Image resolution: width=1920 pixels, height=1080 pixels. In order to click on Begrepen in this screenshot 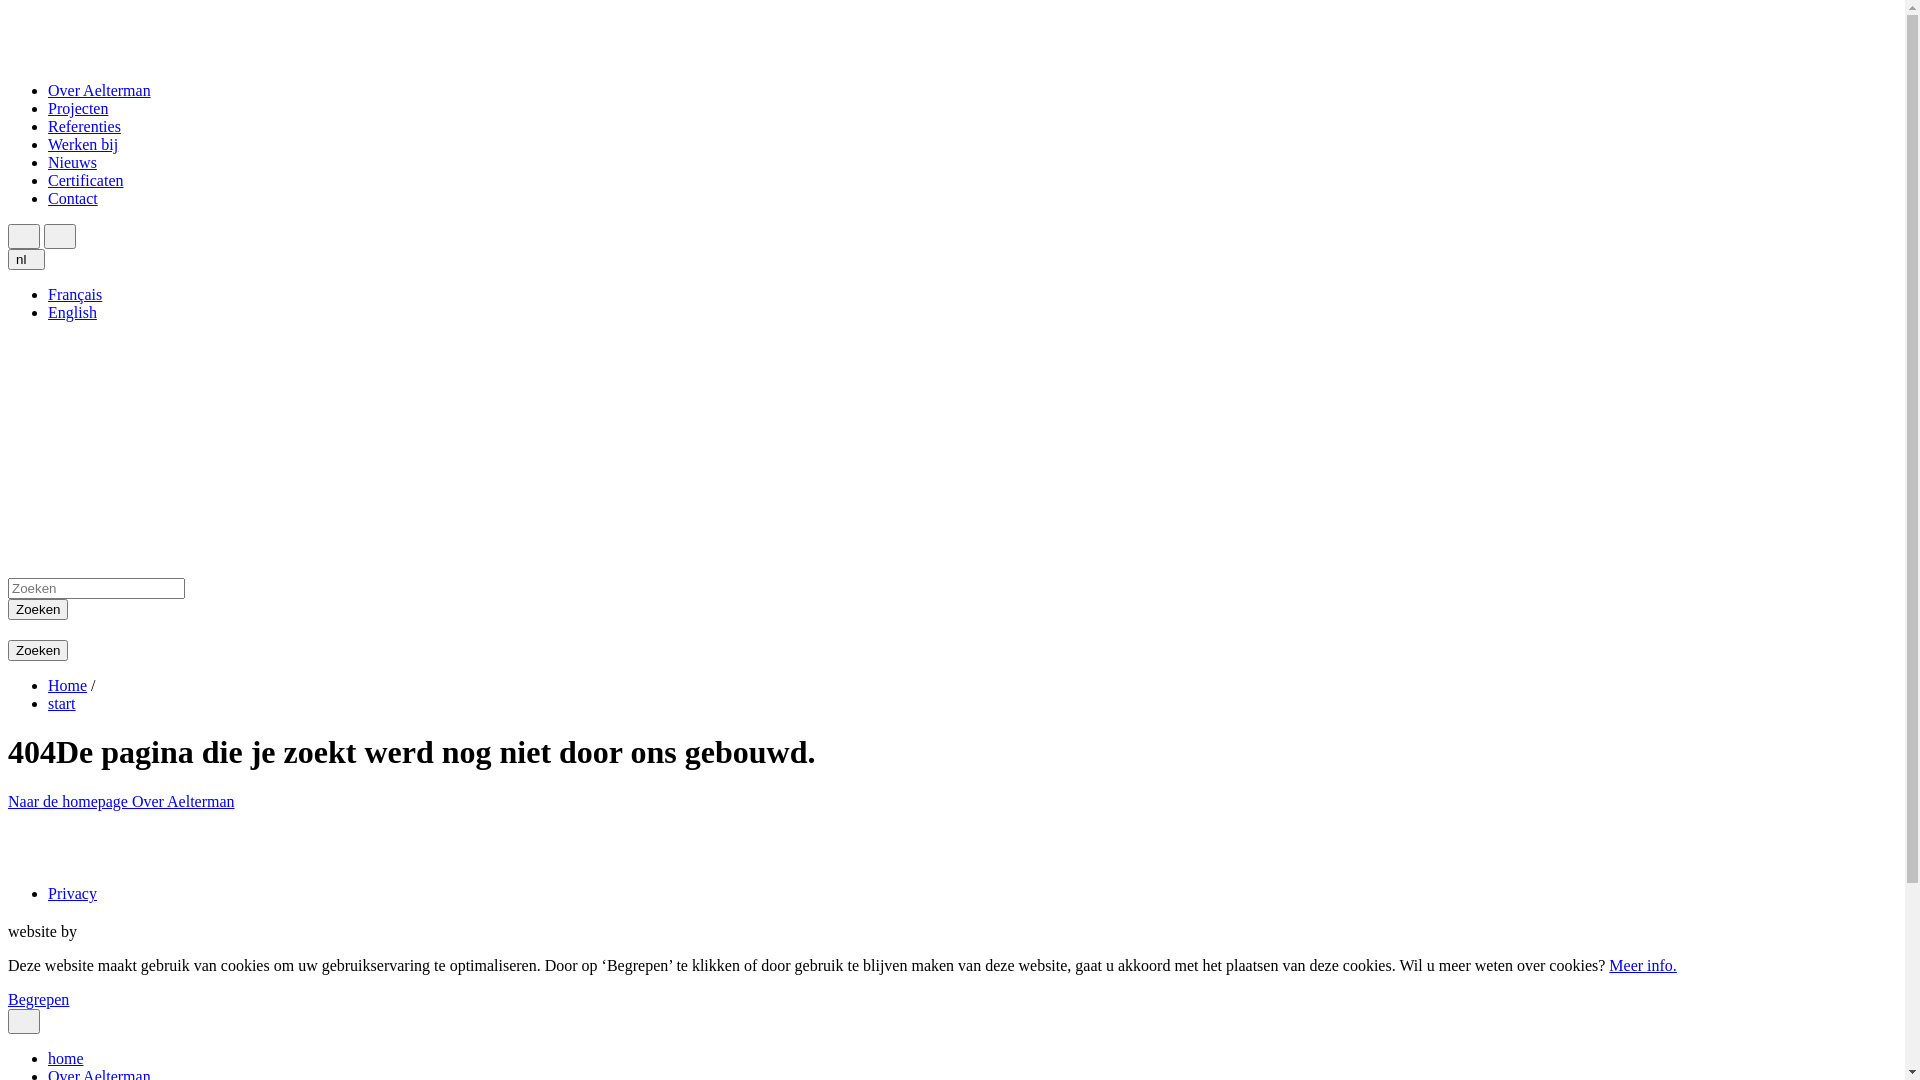, I will do `click(38, 1000)`.